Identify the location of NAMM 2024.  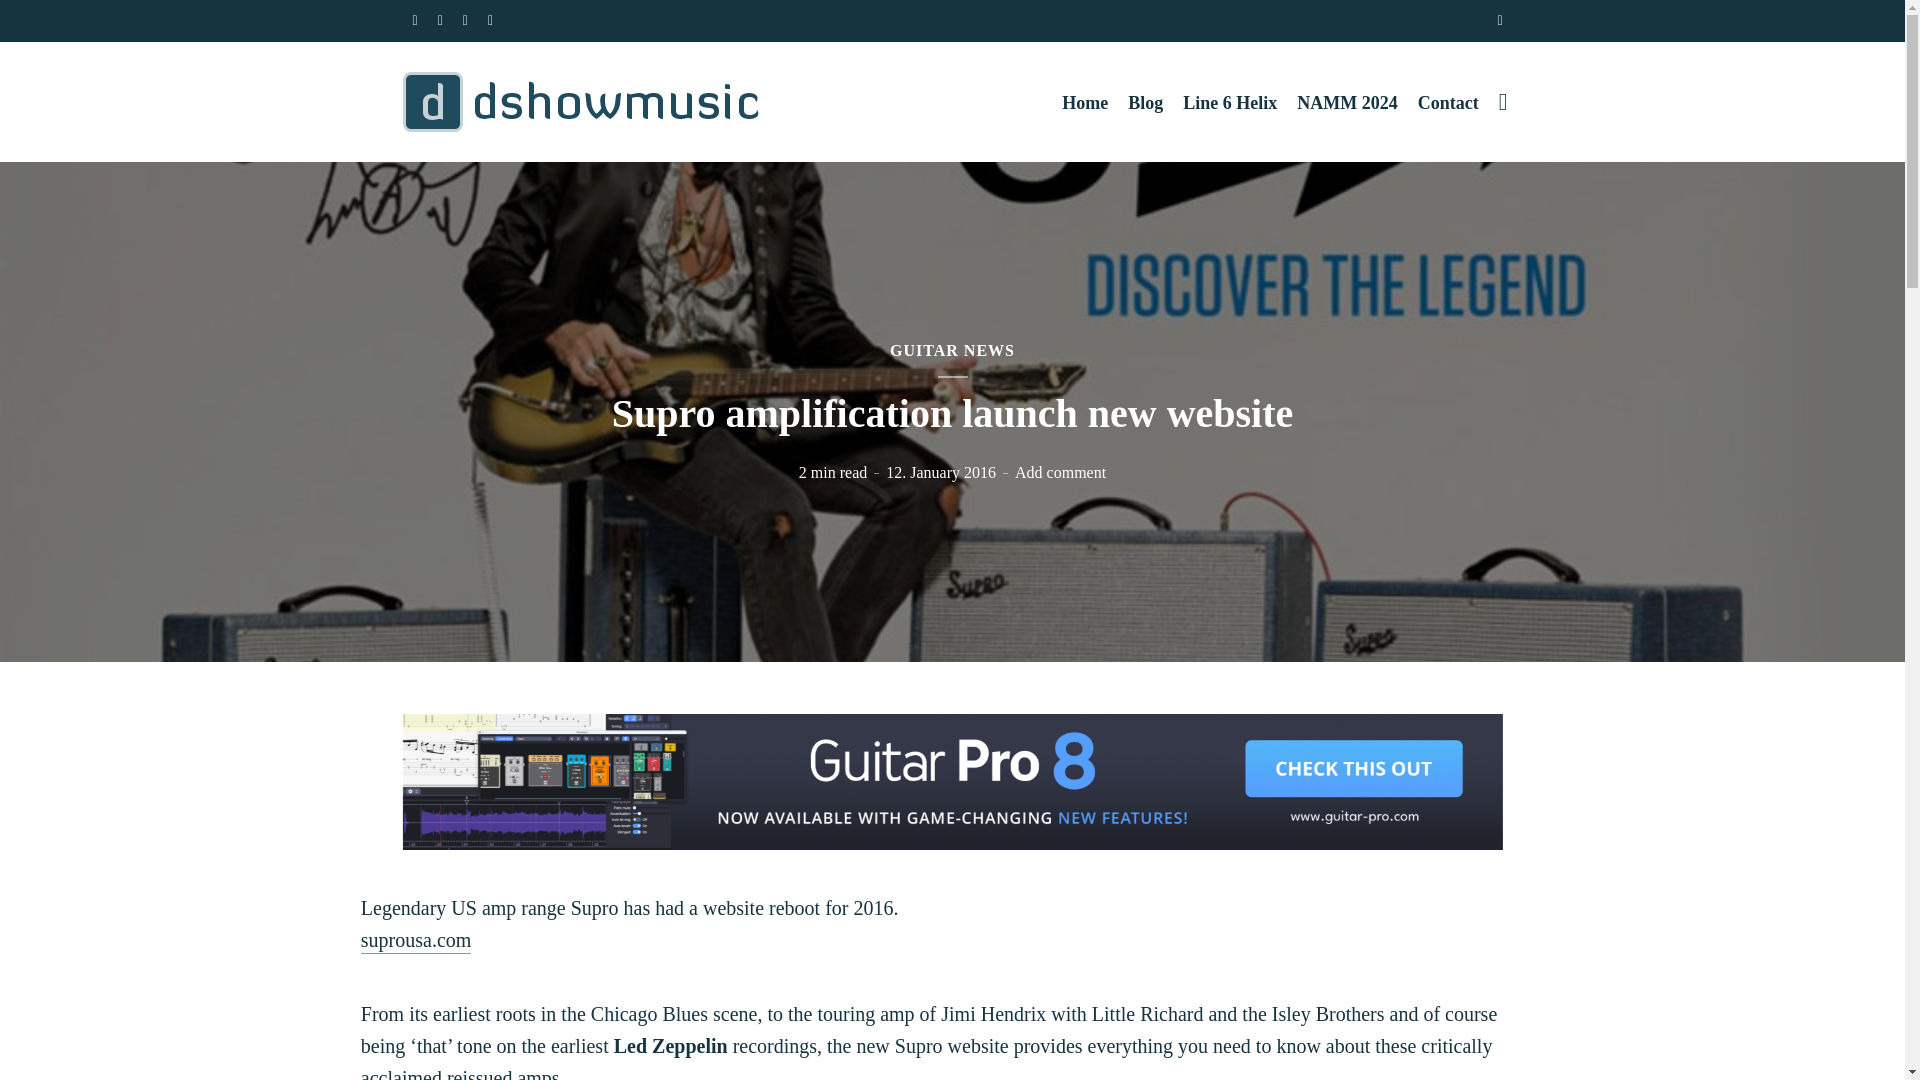
(1347, 102).